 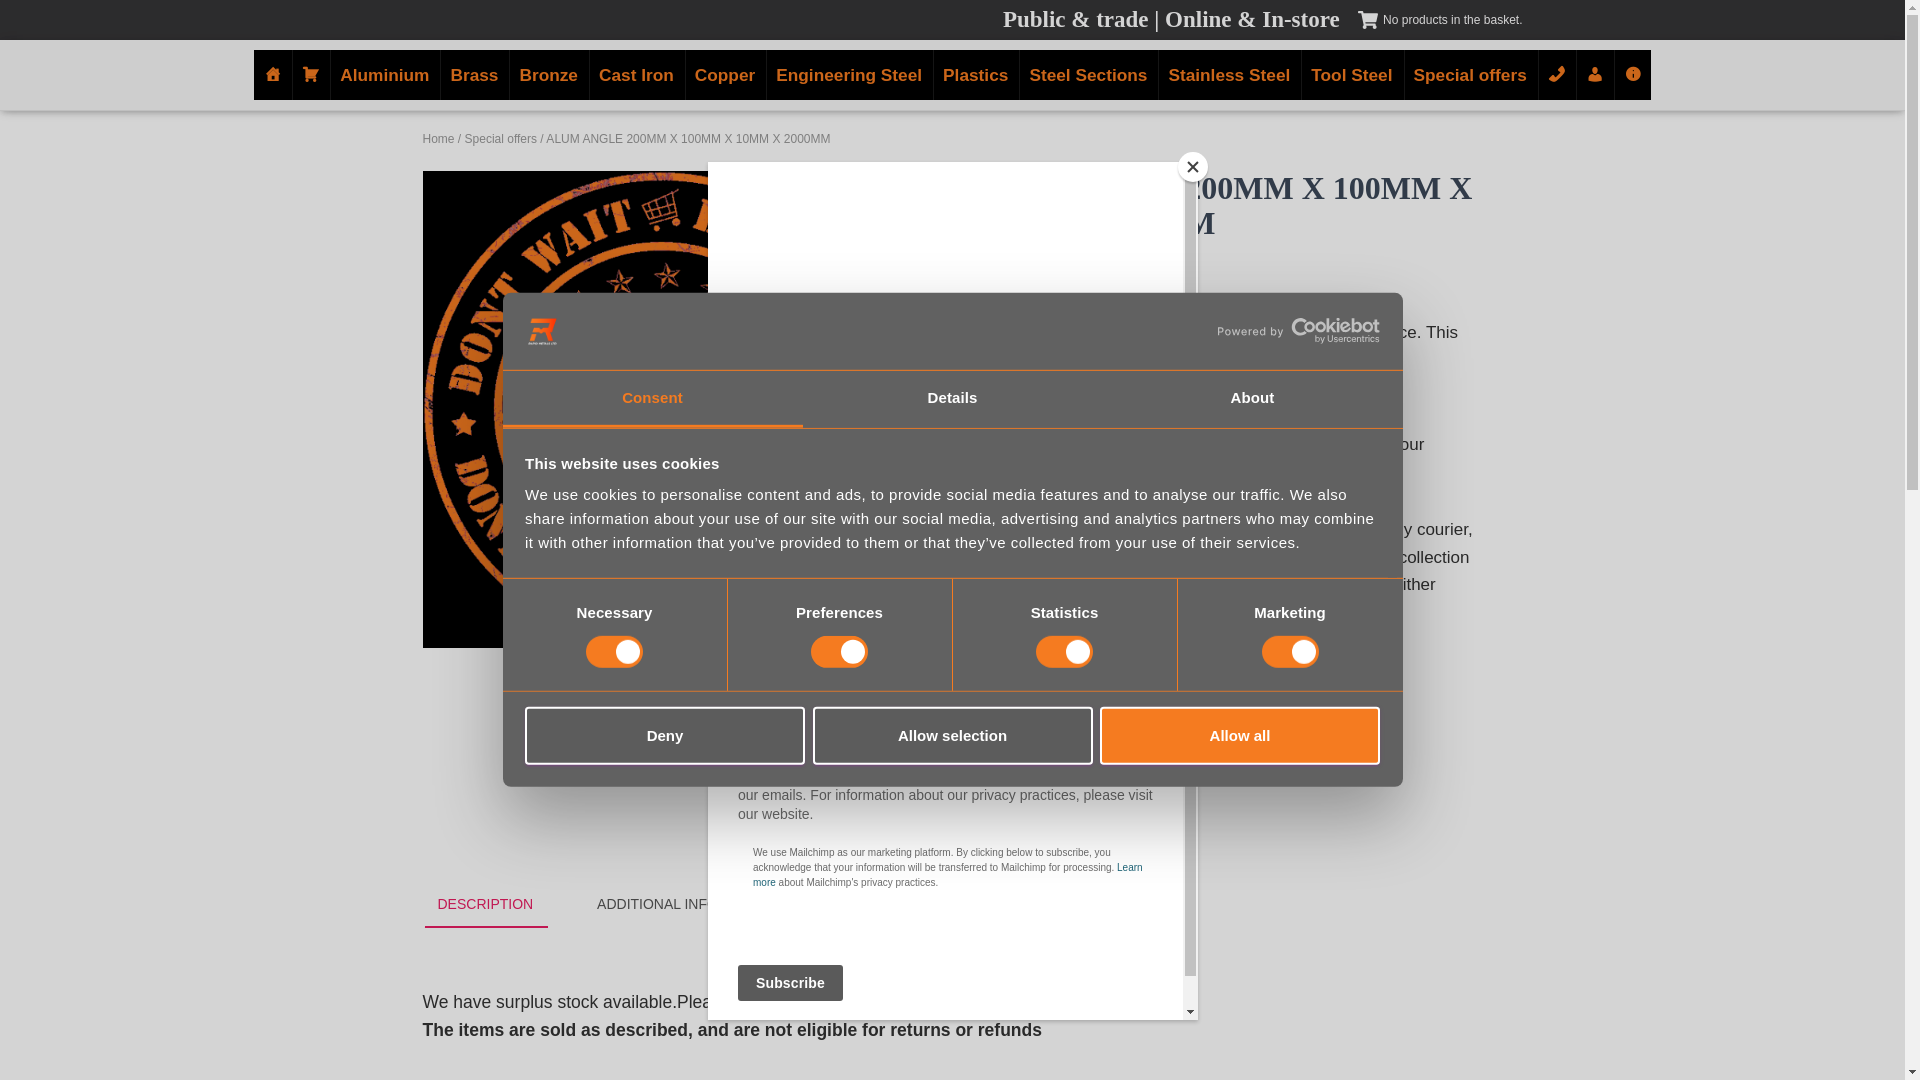 What do you see at coordinates (992, 732) in the screenshot?
I see `1` at bounding box center [992, 732].